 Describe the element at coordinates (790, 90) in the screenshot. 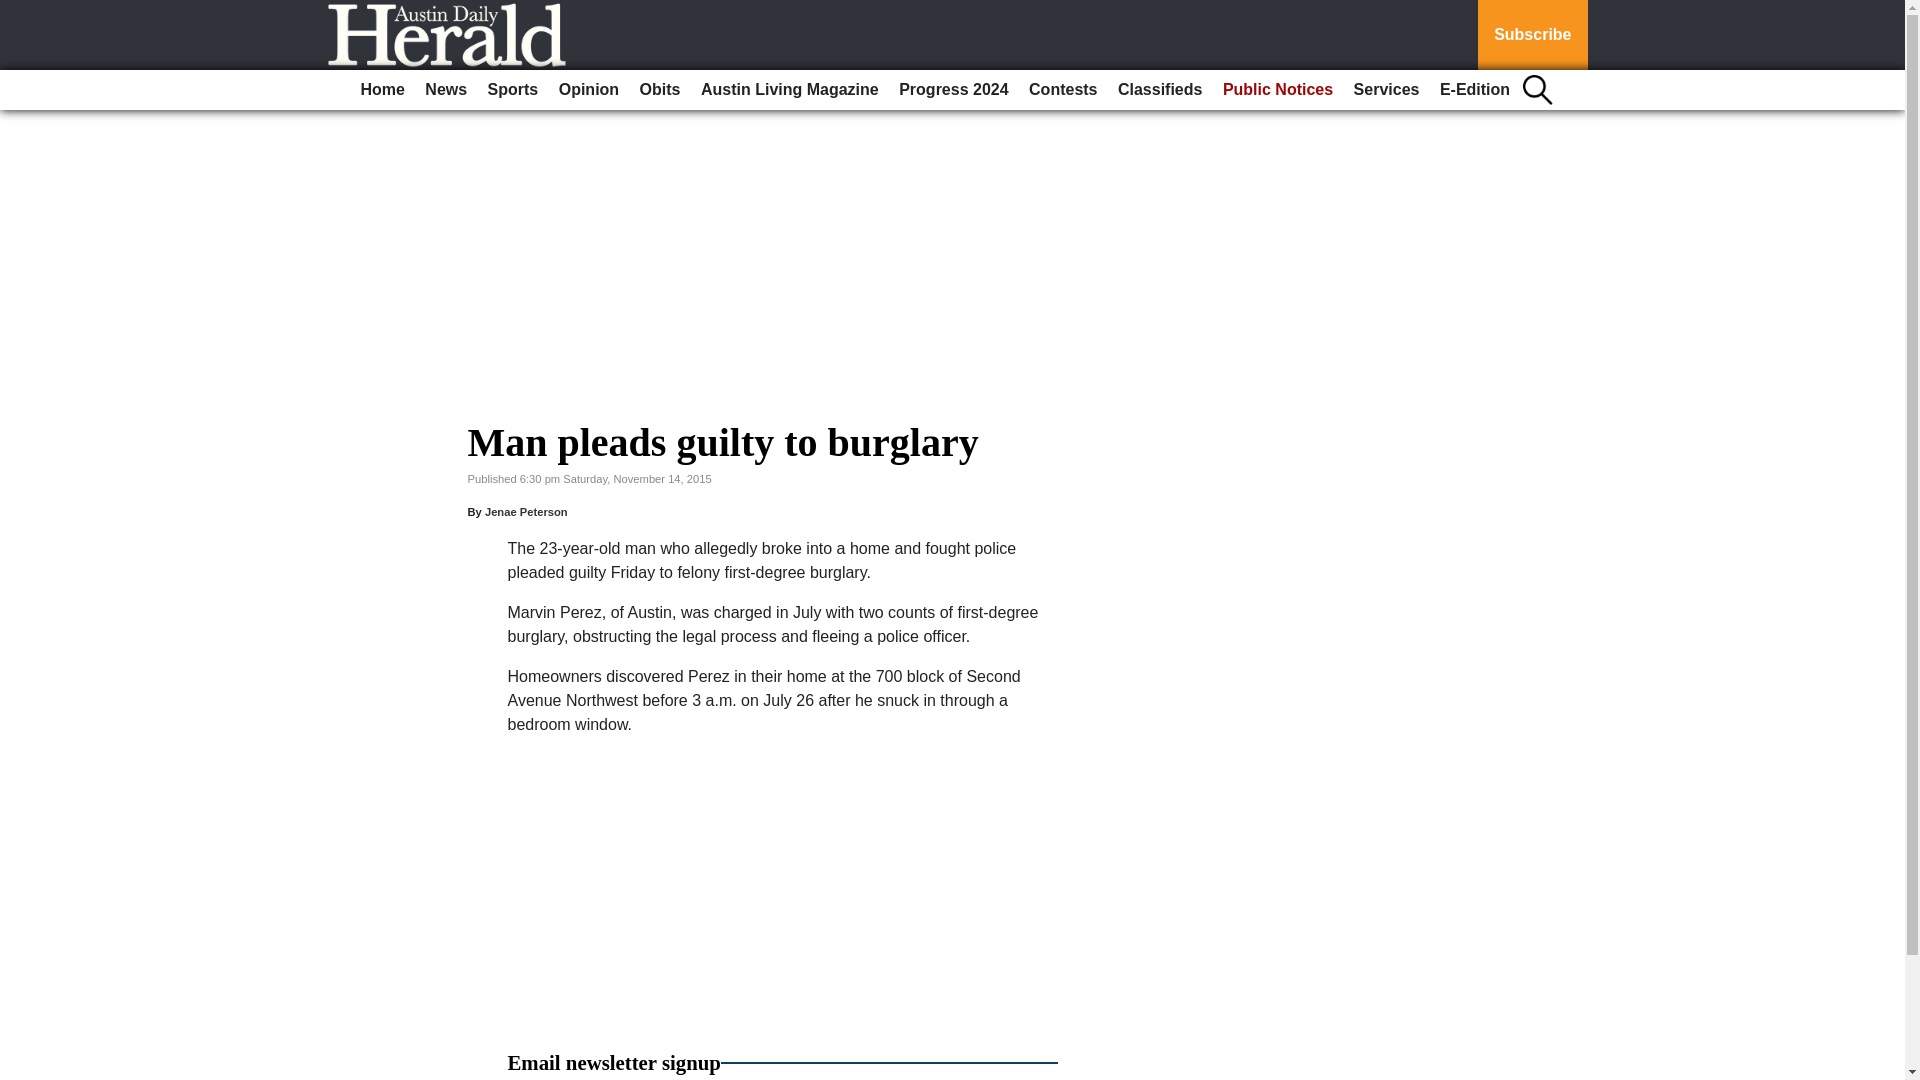

I see `Austin Living Magazine` at that location.